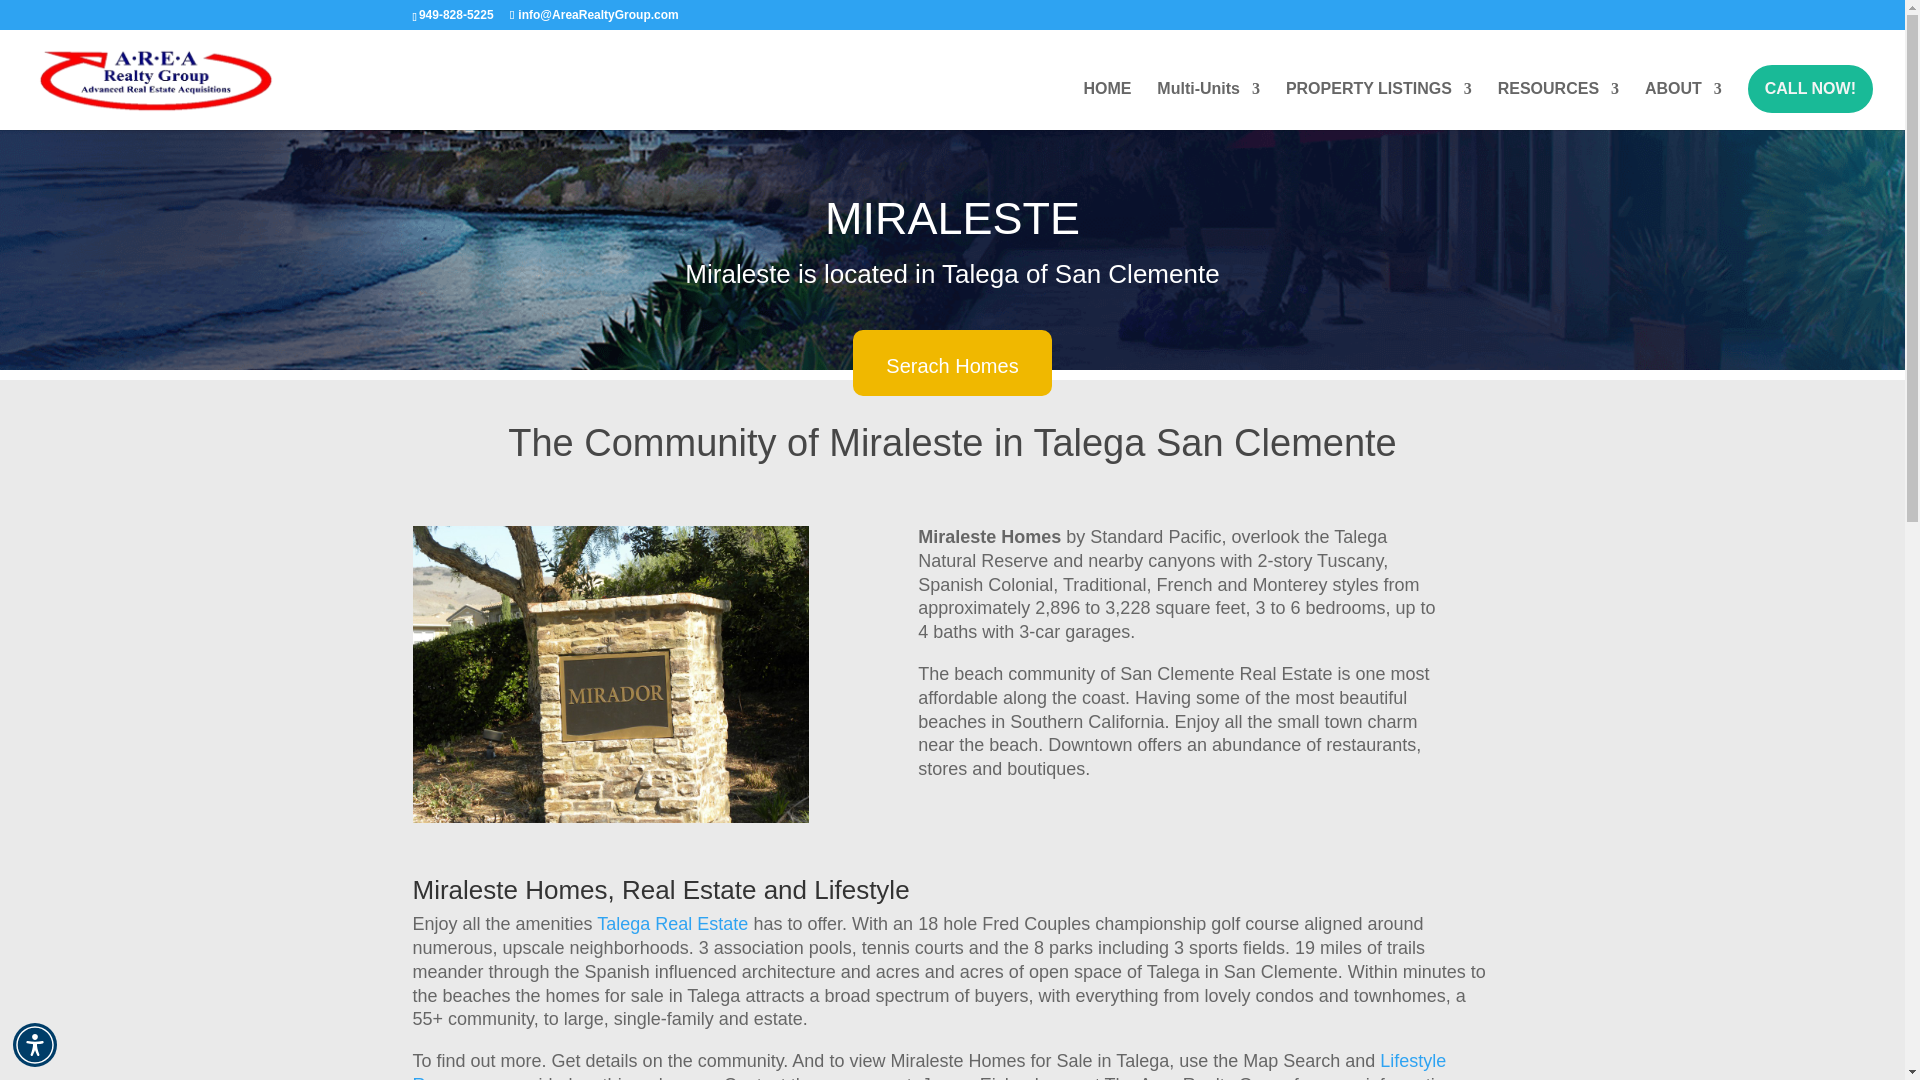  What do you see at coordinates (35, 1044) in the screenshot?
I see `Accessibility Menu` at bounding box center [35, 1044].